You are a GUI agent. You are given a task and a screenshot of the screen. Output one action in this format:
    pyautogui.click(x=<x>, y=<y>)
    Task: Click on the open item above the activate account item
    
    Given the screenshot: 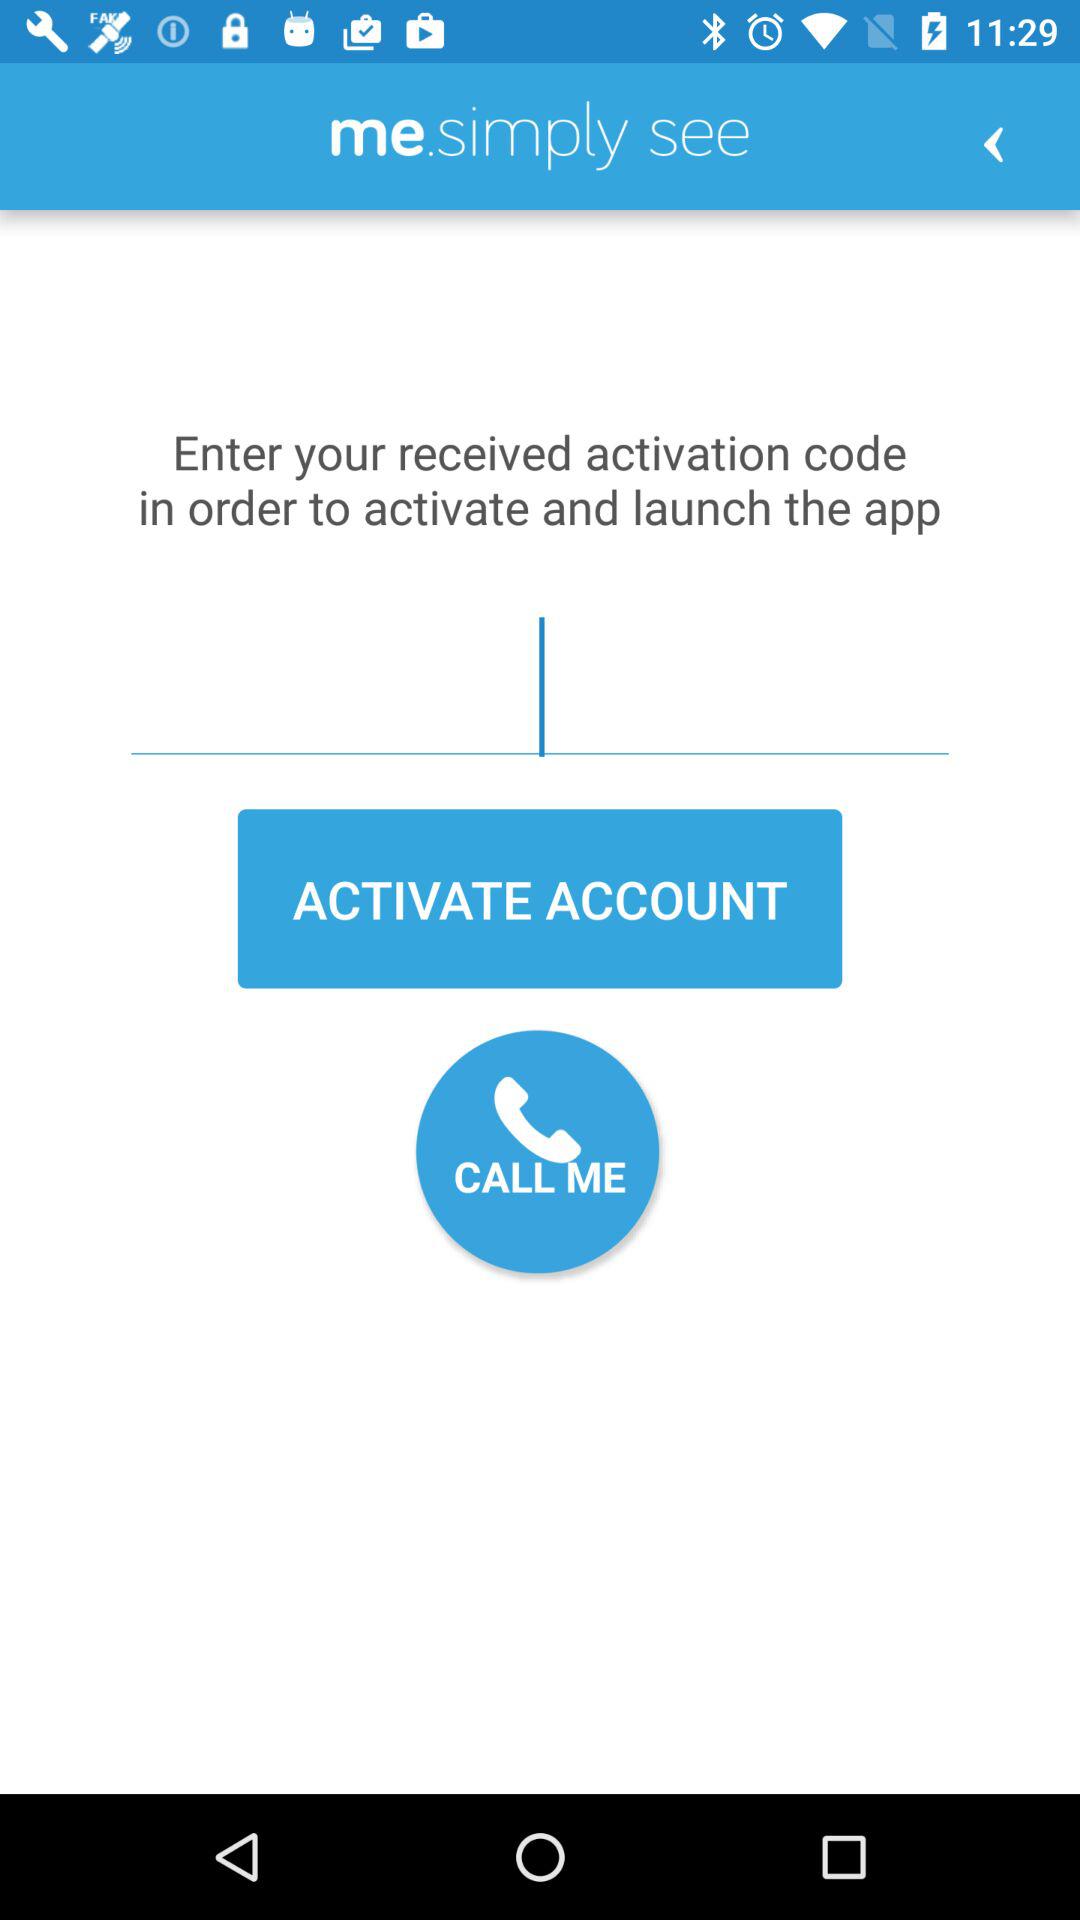 What is the action you would take?
    pyautogui.click(x=540, y=686)
    